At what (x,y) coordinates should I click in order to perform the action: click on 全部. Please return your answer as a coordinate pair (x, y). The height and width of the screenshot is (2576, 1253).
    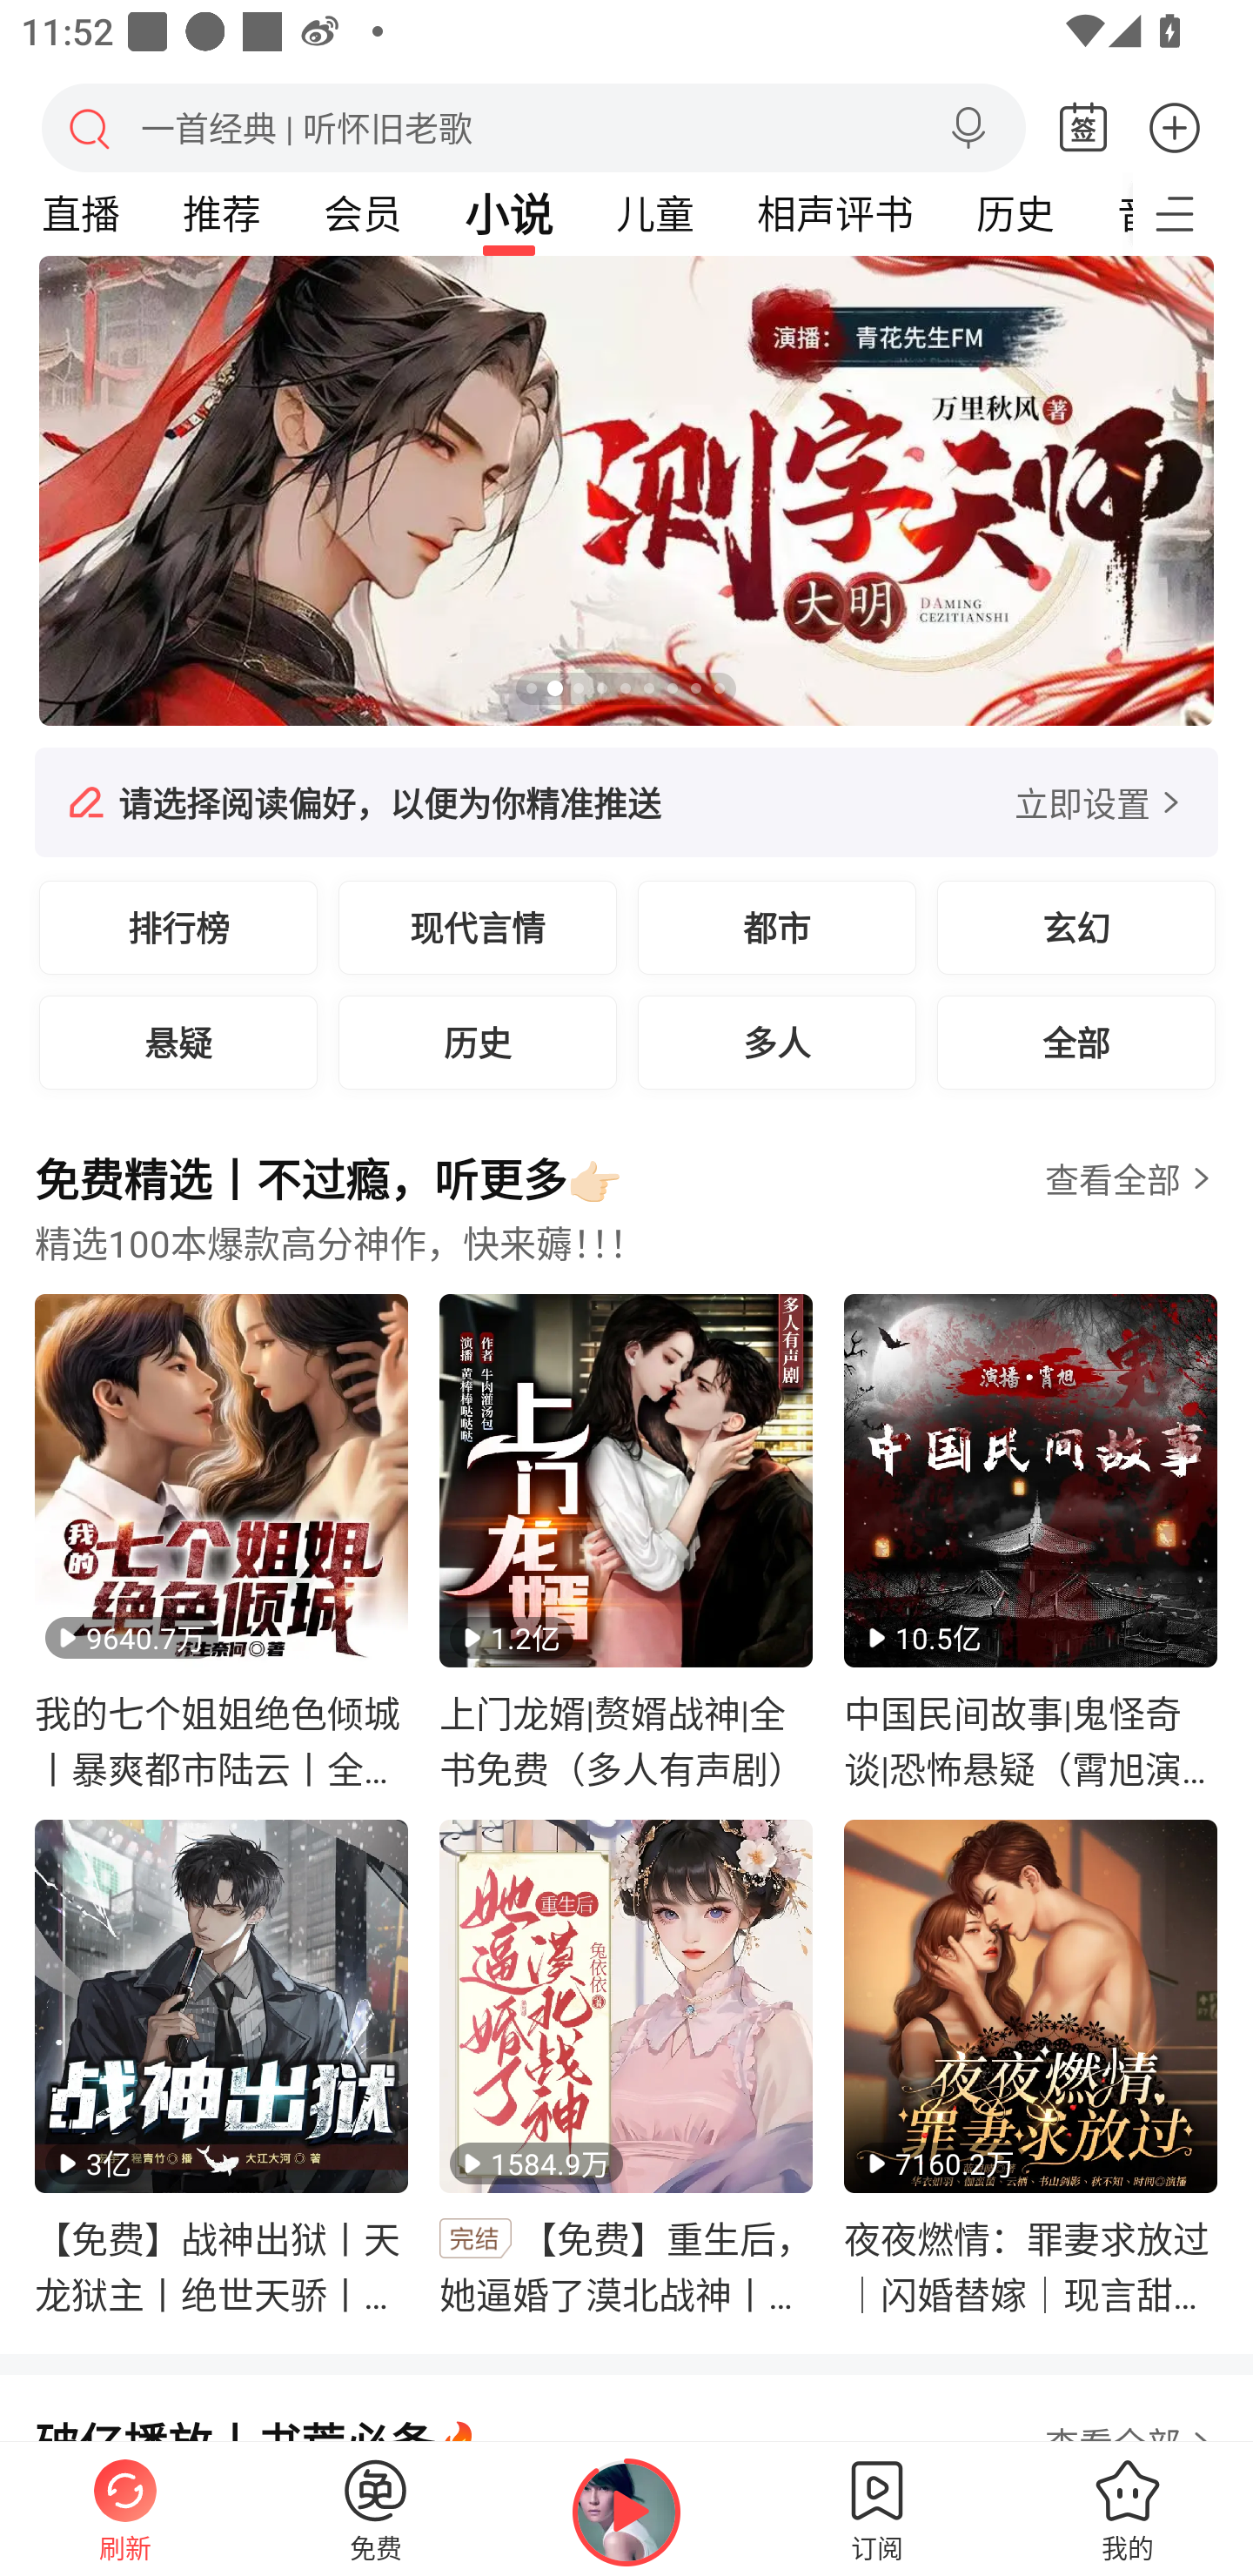
    Looking at the image, I should click on (1075, 1041).